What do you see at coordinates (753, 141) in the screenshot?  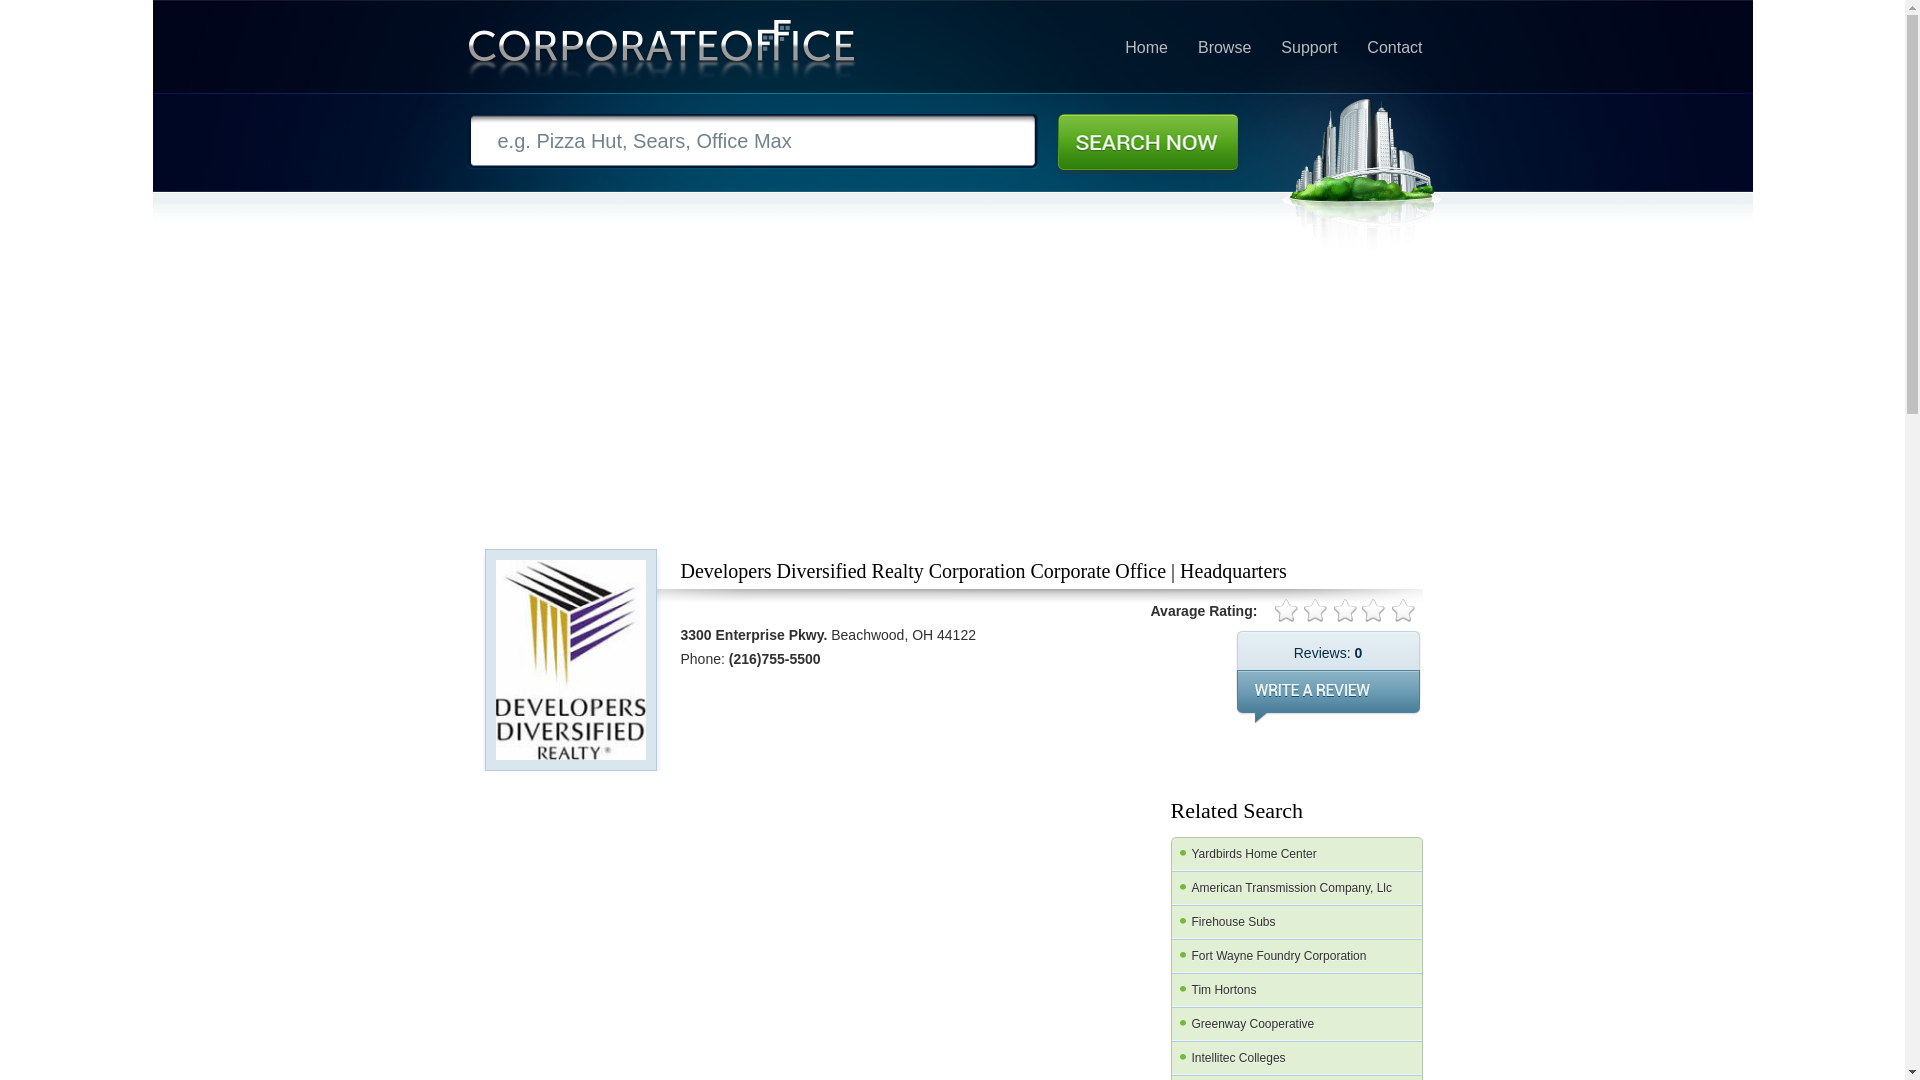 I see `e.g. Pizza Hut, Sears, Office Max` at bounding box center [753, 141].